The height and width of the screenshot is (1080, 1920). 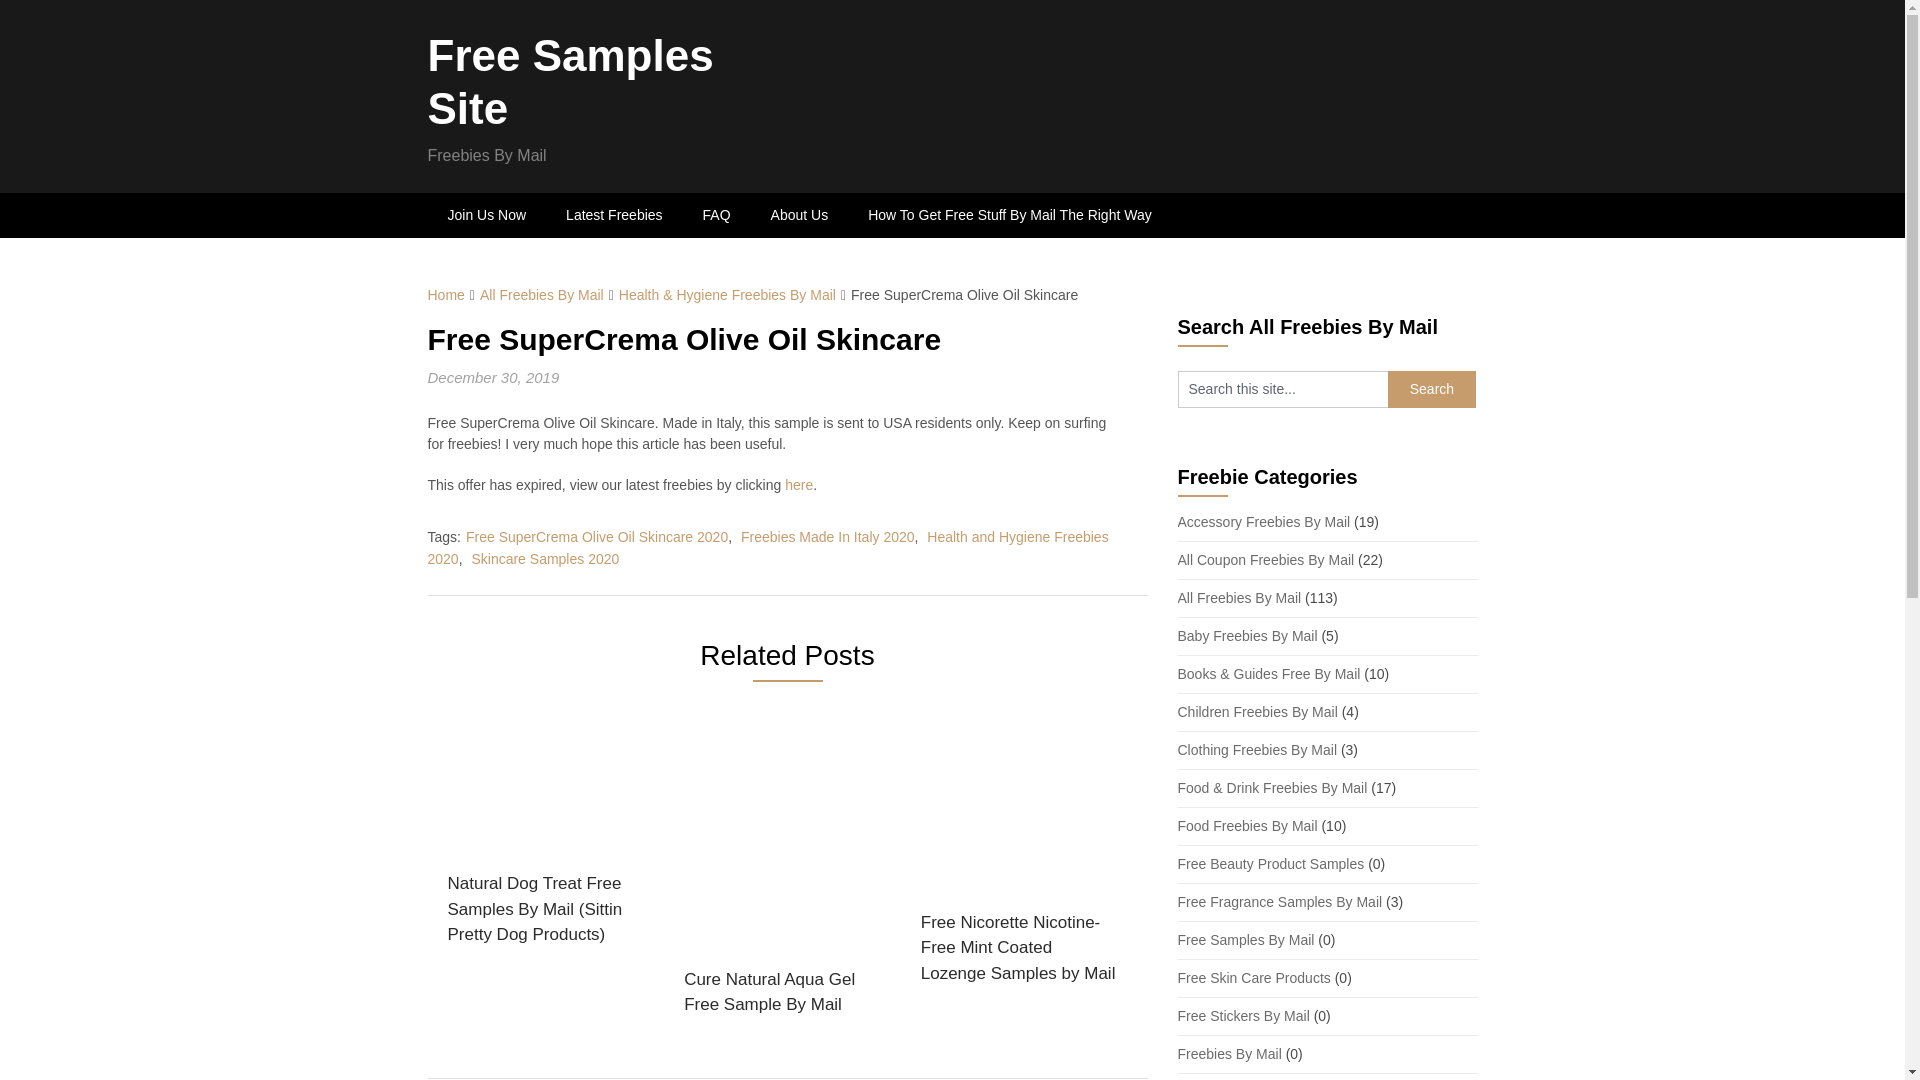 What do you see at coordinates (1283, 390) in the screenshot?
I see `Search this site...` at bounding box center [1283, 390].